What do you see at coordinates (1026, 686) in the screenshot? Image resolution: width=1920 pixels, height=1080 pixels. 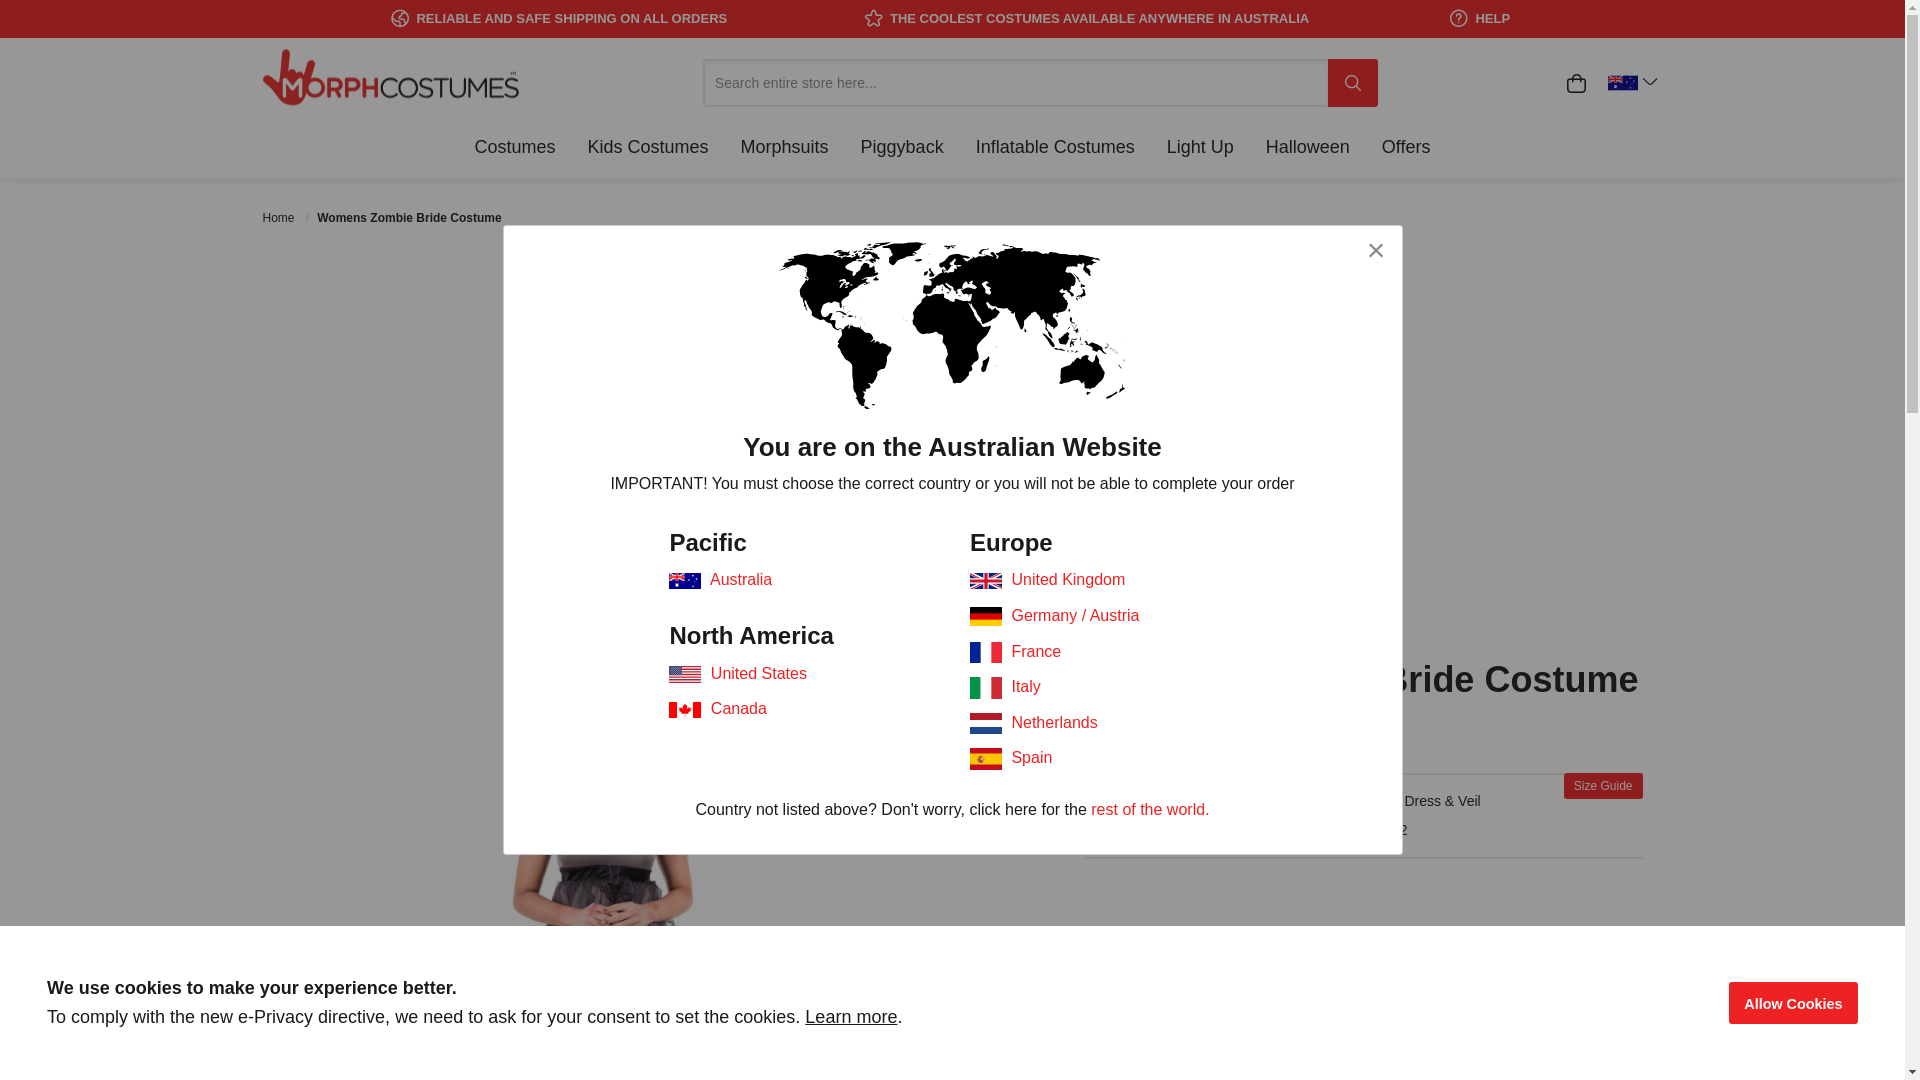 I see `Italy` at bounding box center [1026, 686].